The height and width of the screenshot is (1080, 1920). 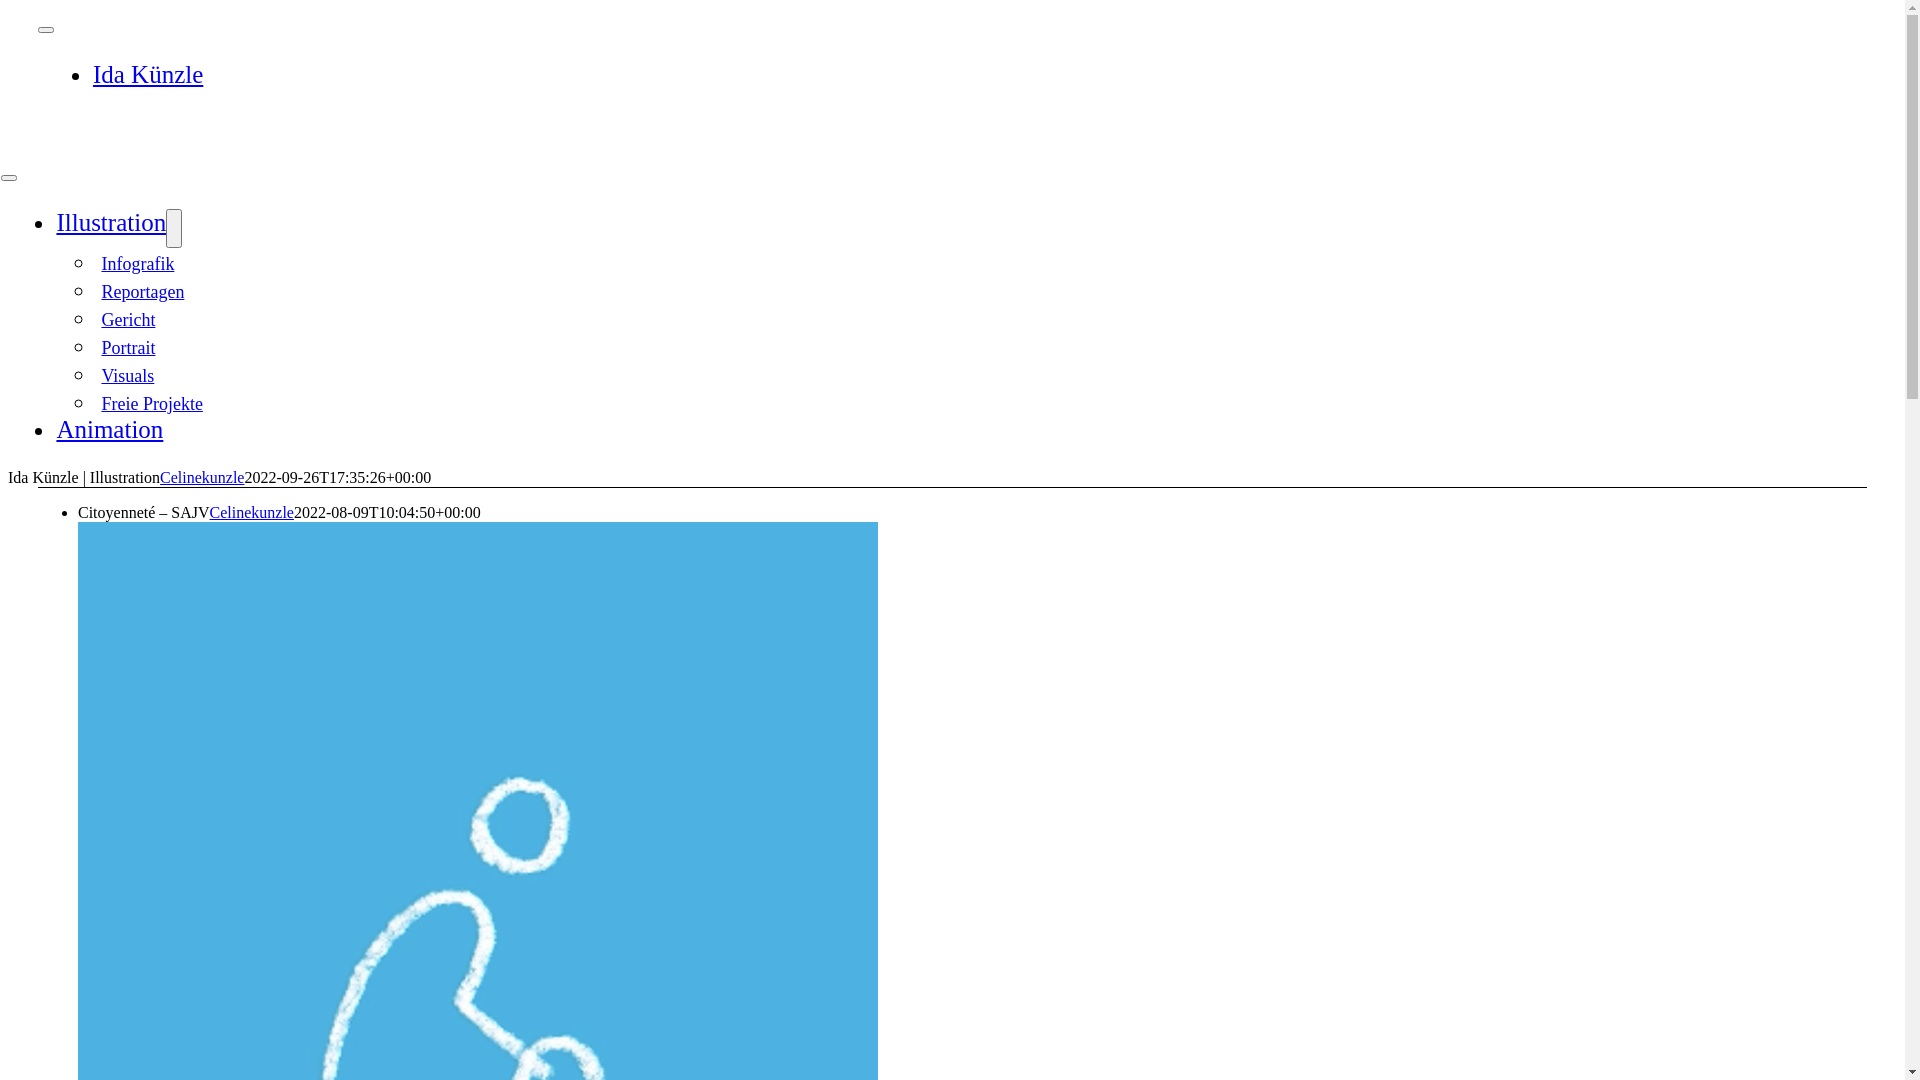 I want to click on Gericht, so click(x=128, y=320).